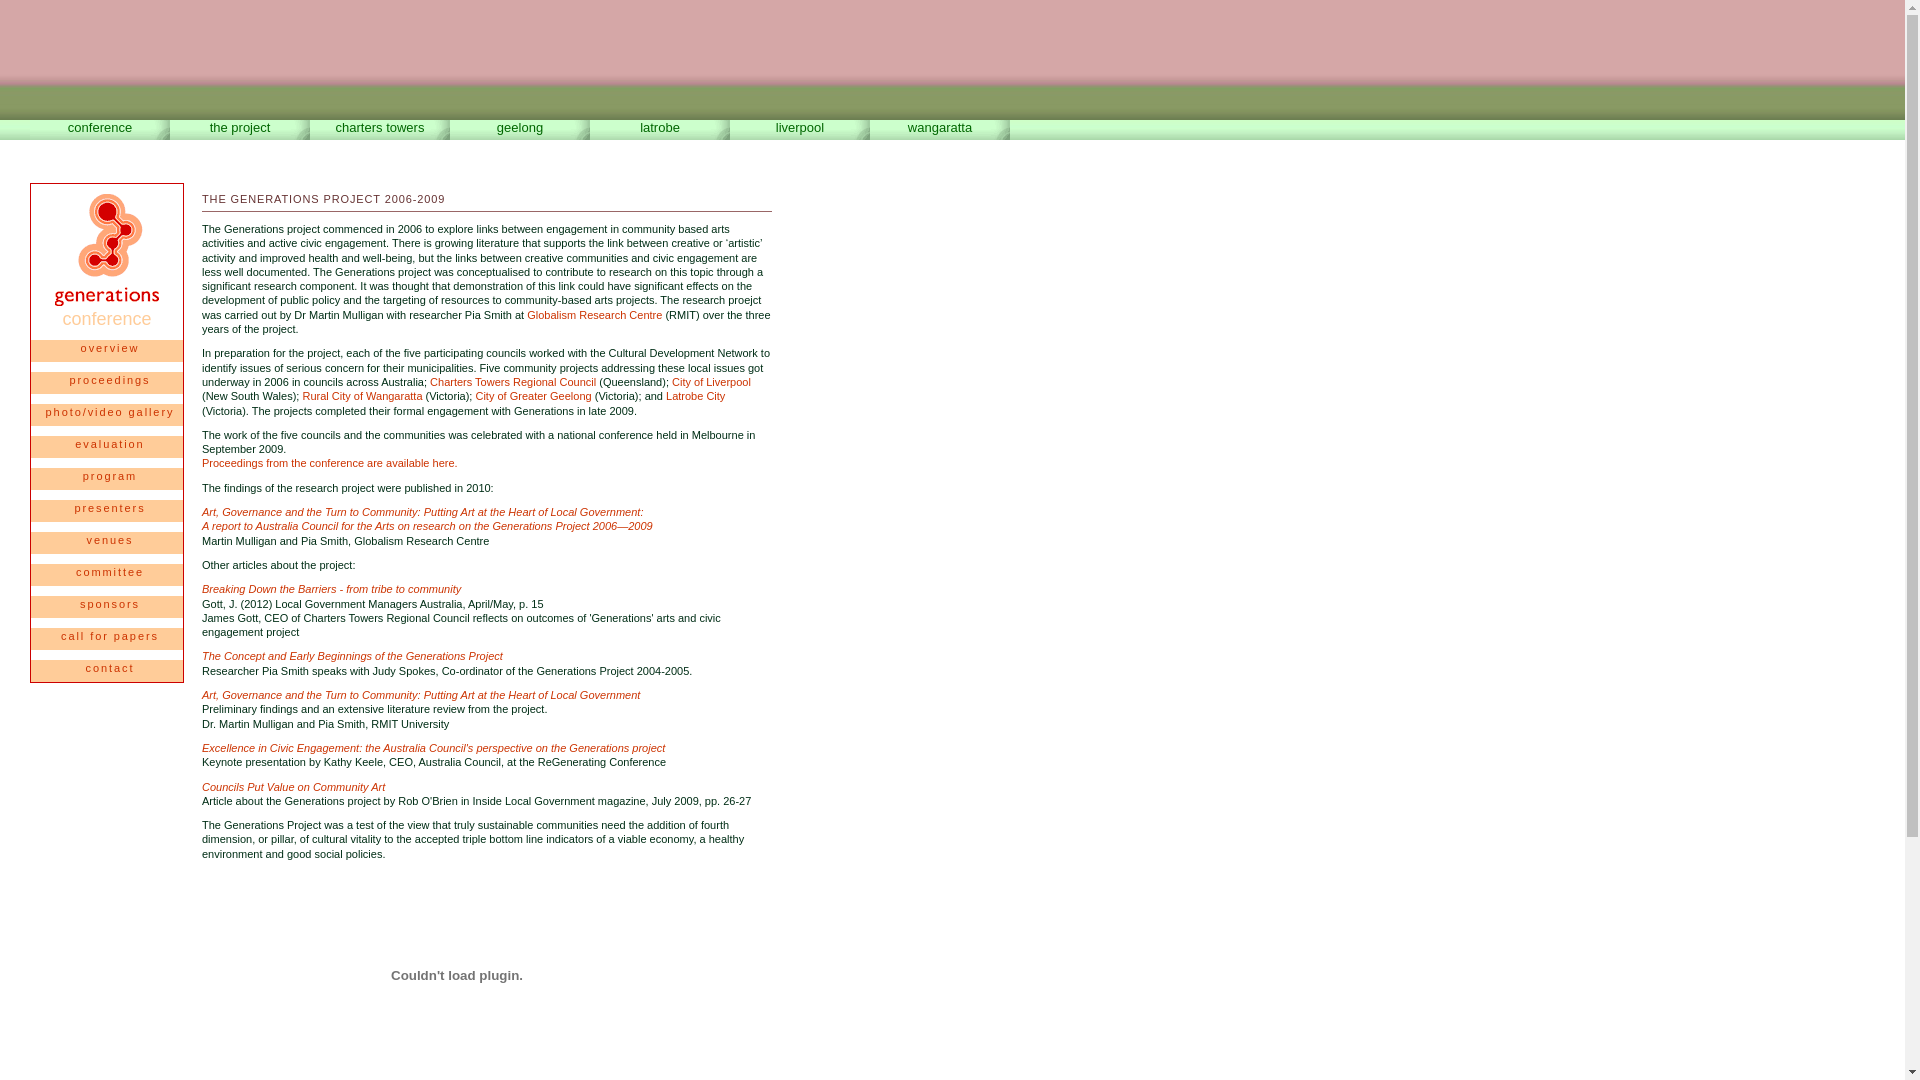 This screenshot has width=1920, height=1080. Describe the element at coordinates (332, 589) in the screenshot. I see `Breaking Down the Barriers - from tribe to community` at that location.